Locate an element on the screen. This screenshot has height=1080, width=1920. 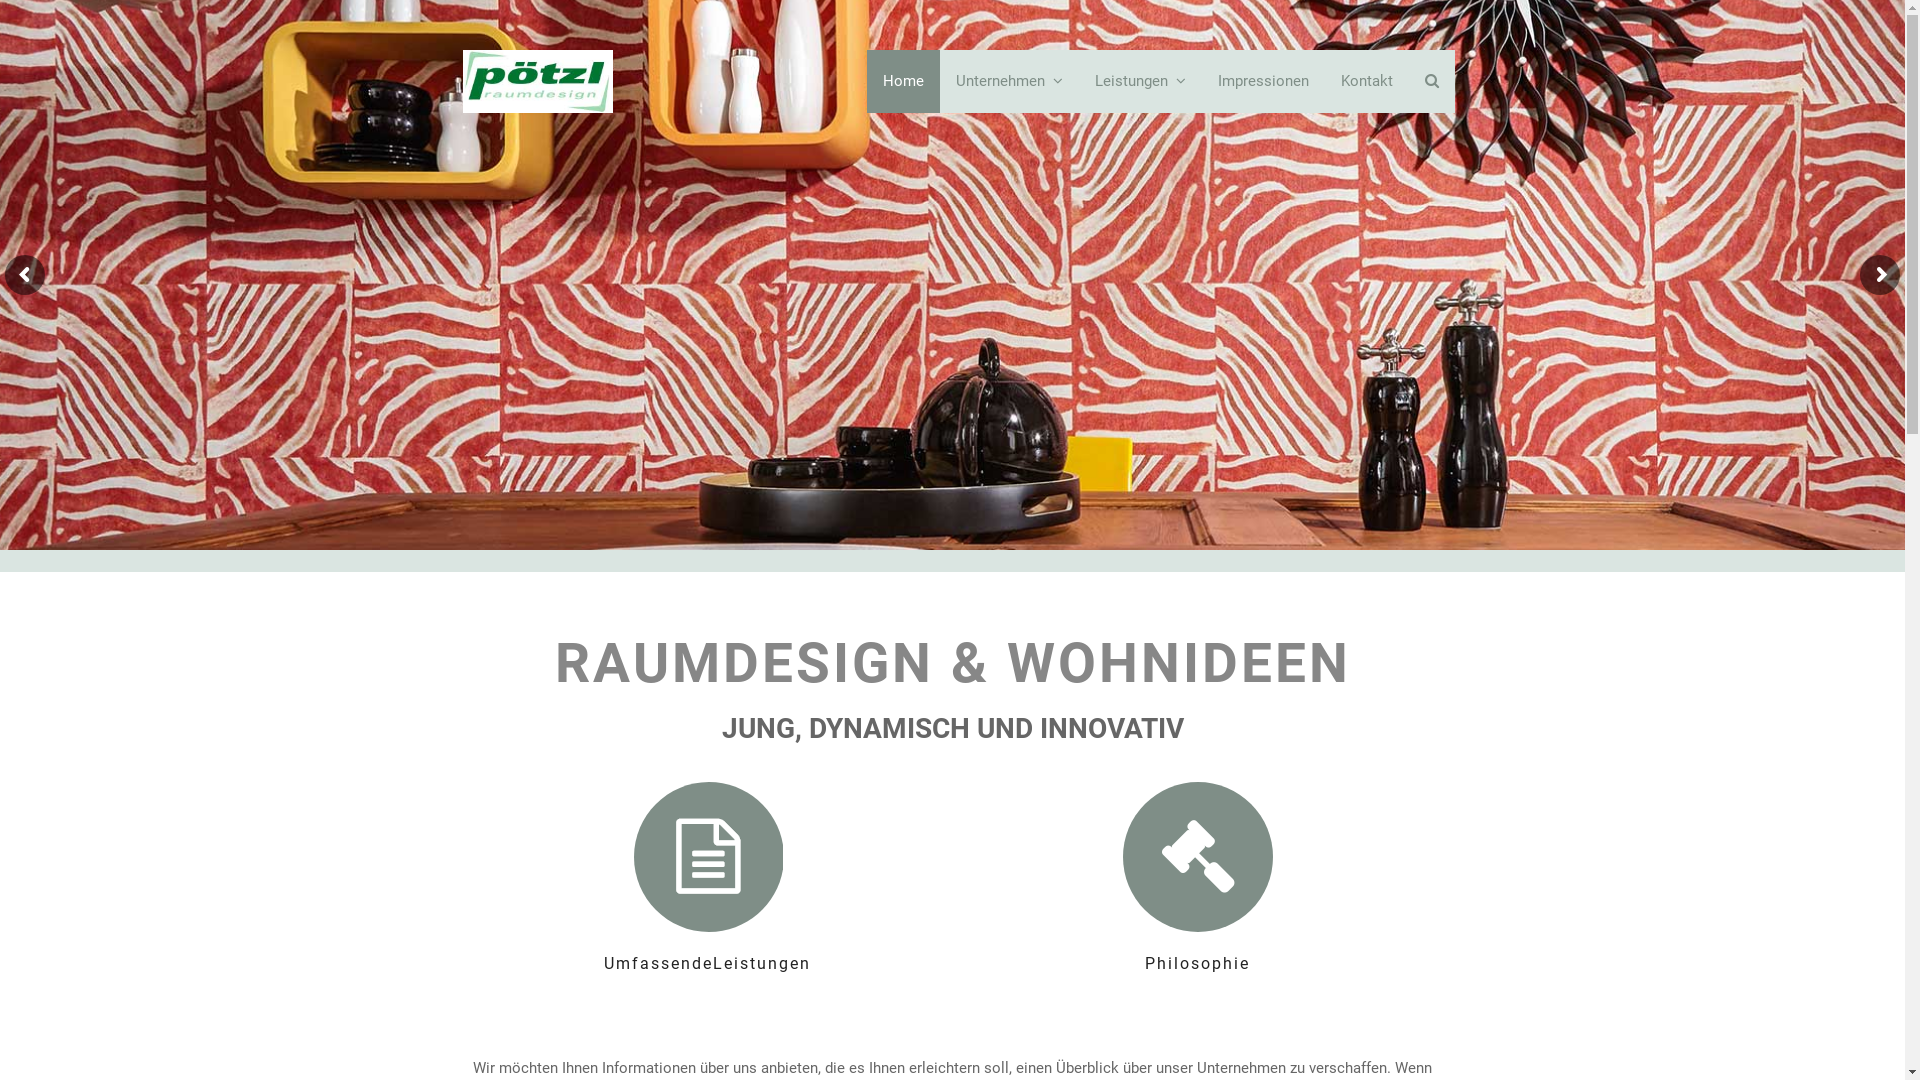
UmfassendeLeistungen is located at coordinates (707, 879).